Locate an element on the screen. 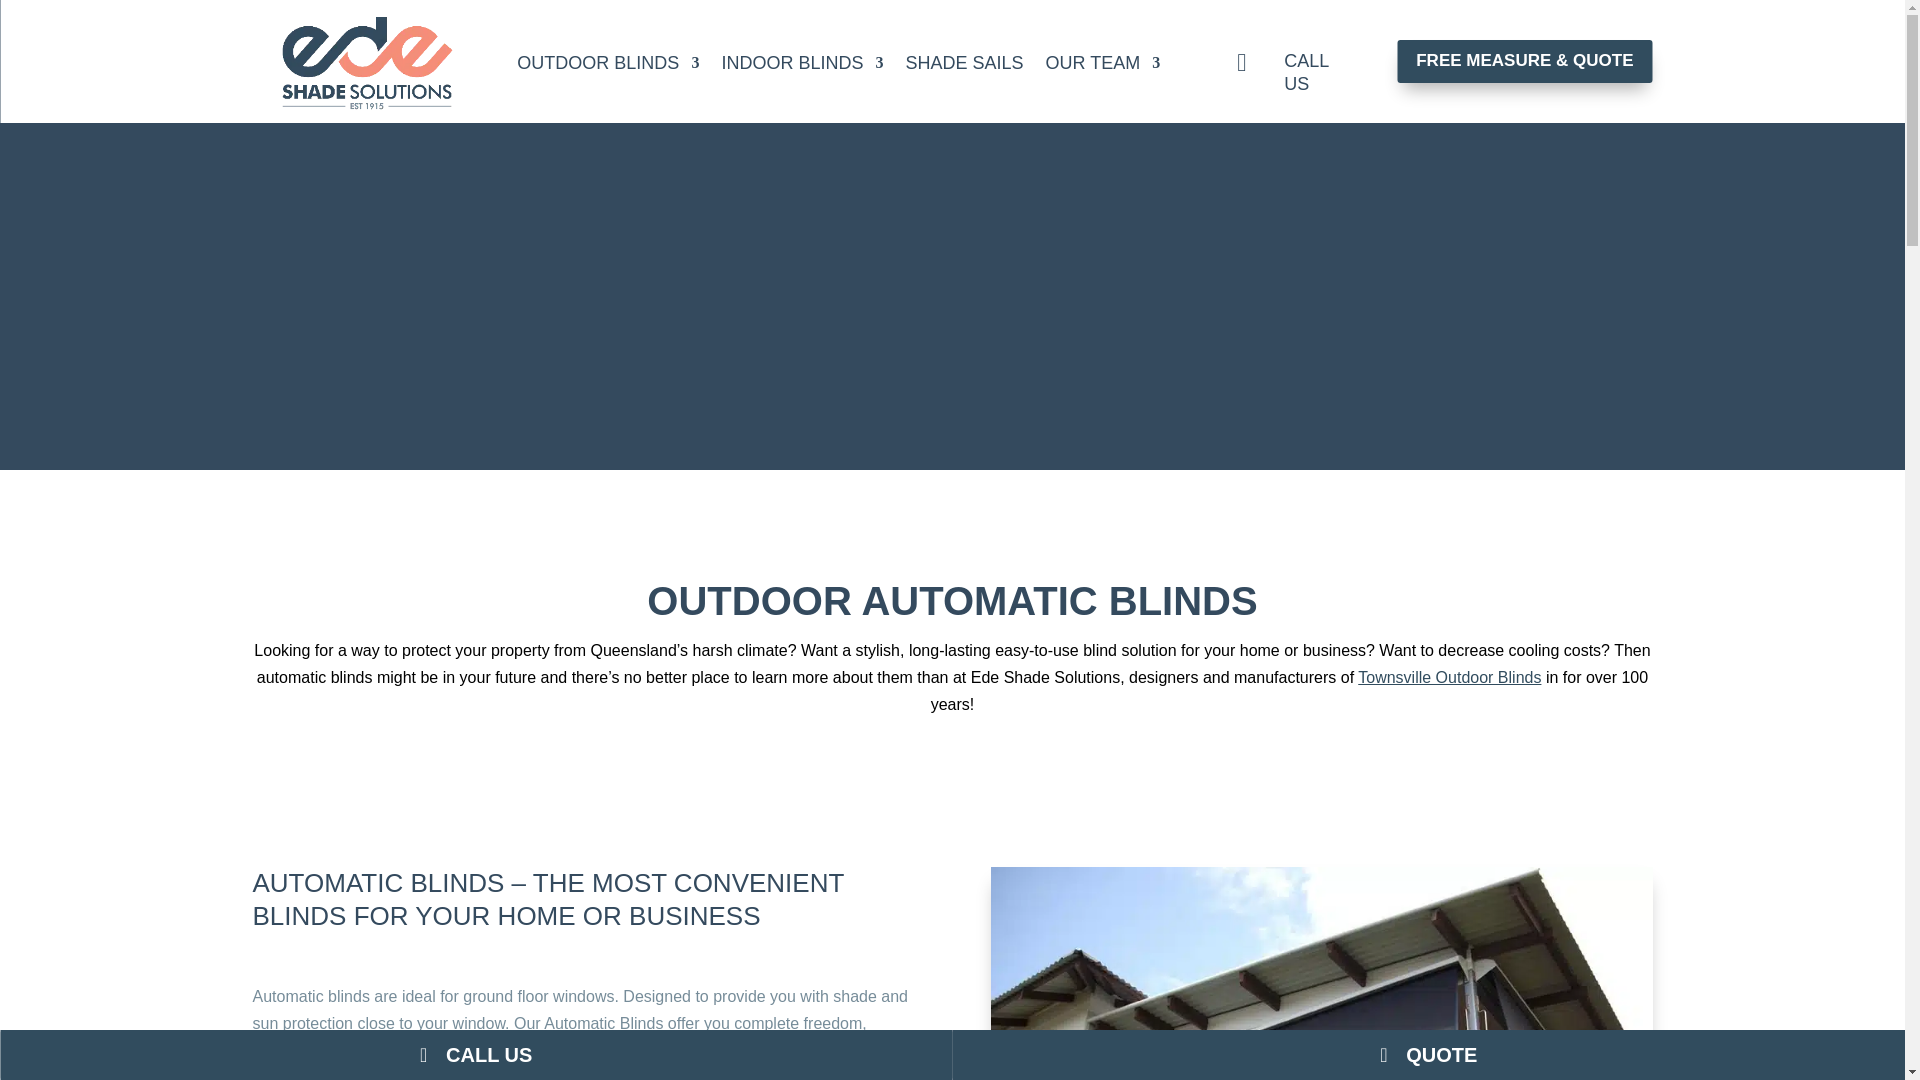 The width and height of the screenshot is (1920, 1080). Townsville Outdoor Blinds is located at coordinates (1449, 676).